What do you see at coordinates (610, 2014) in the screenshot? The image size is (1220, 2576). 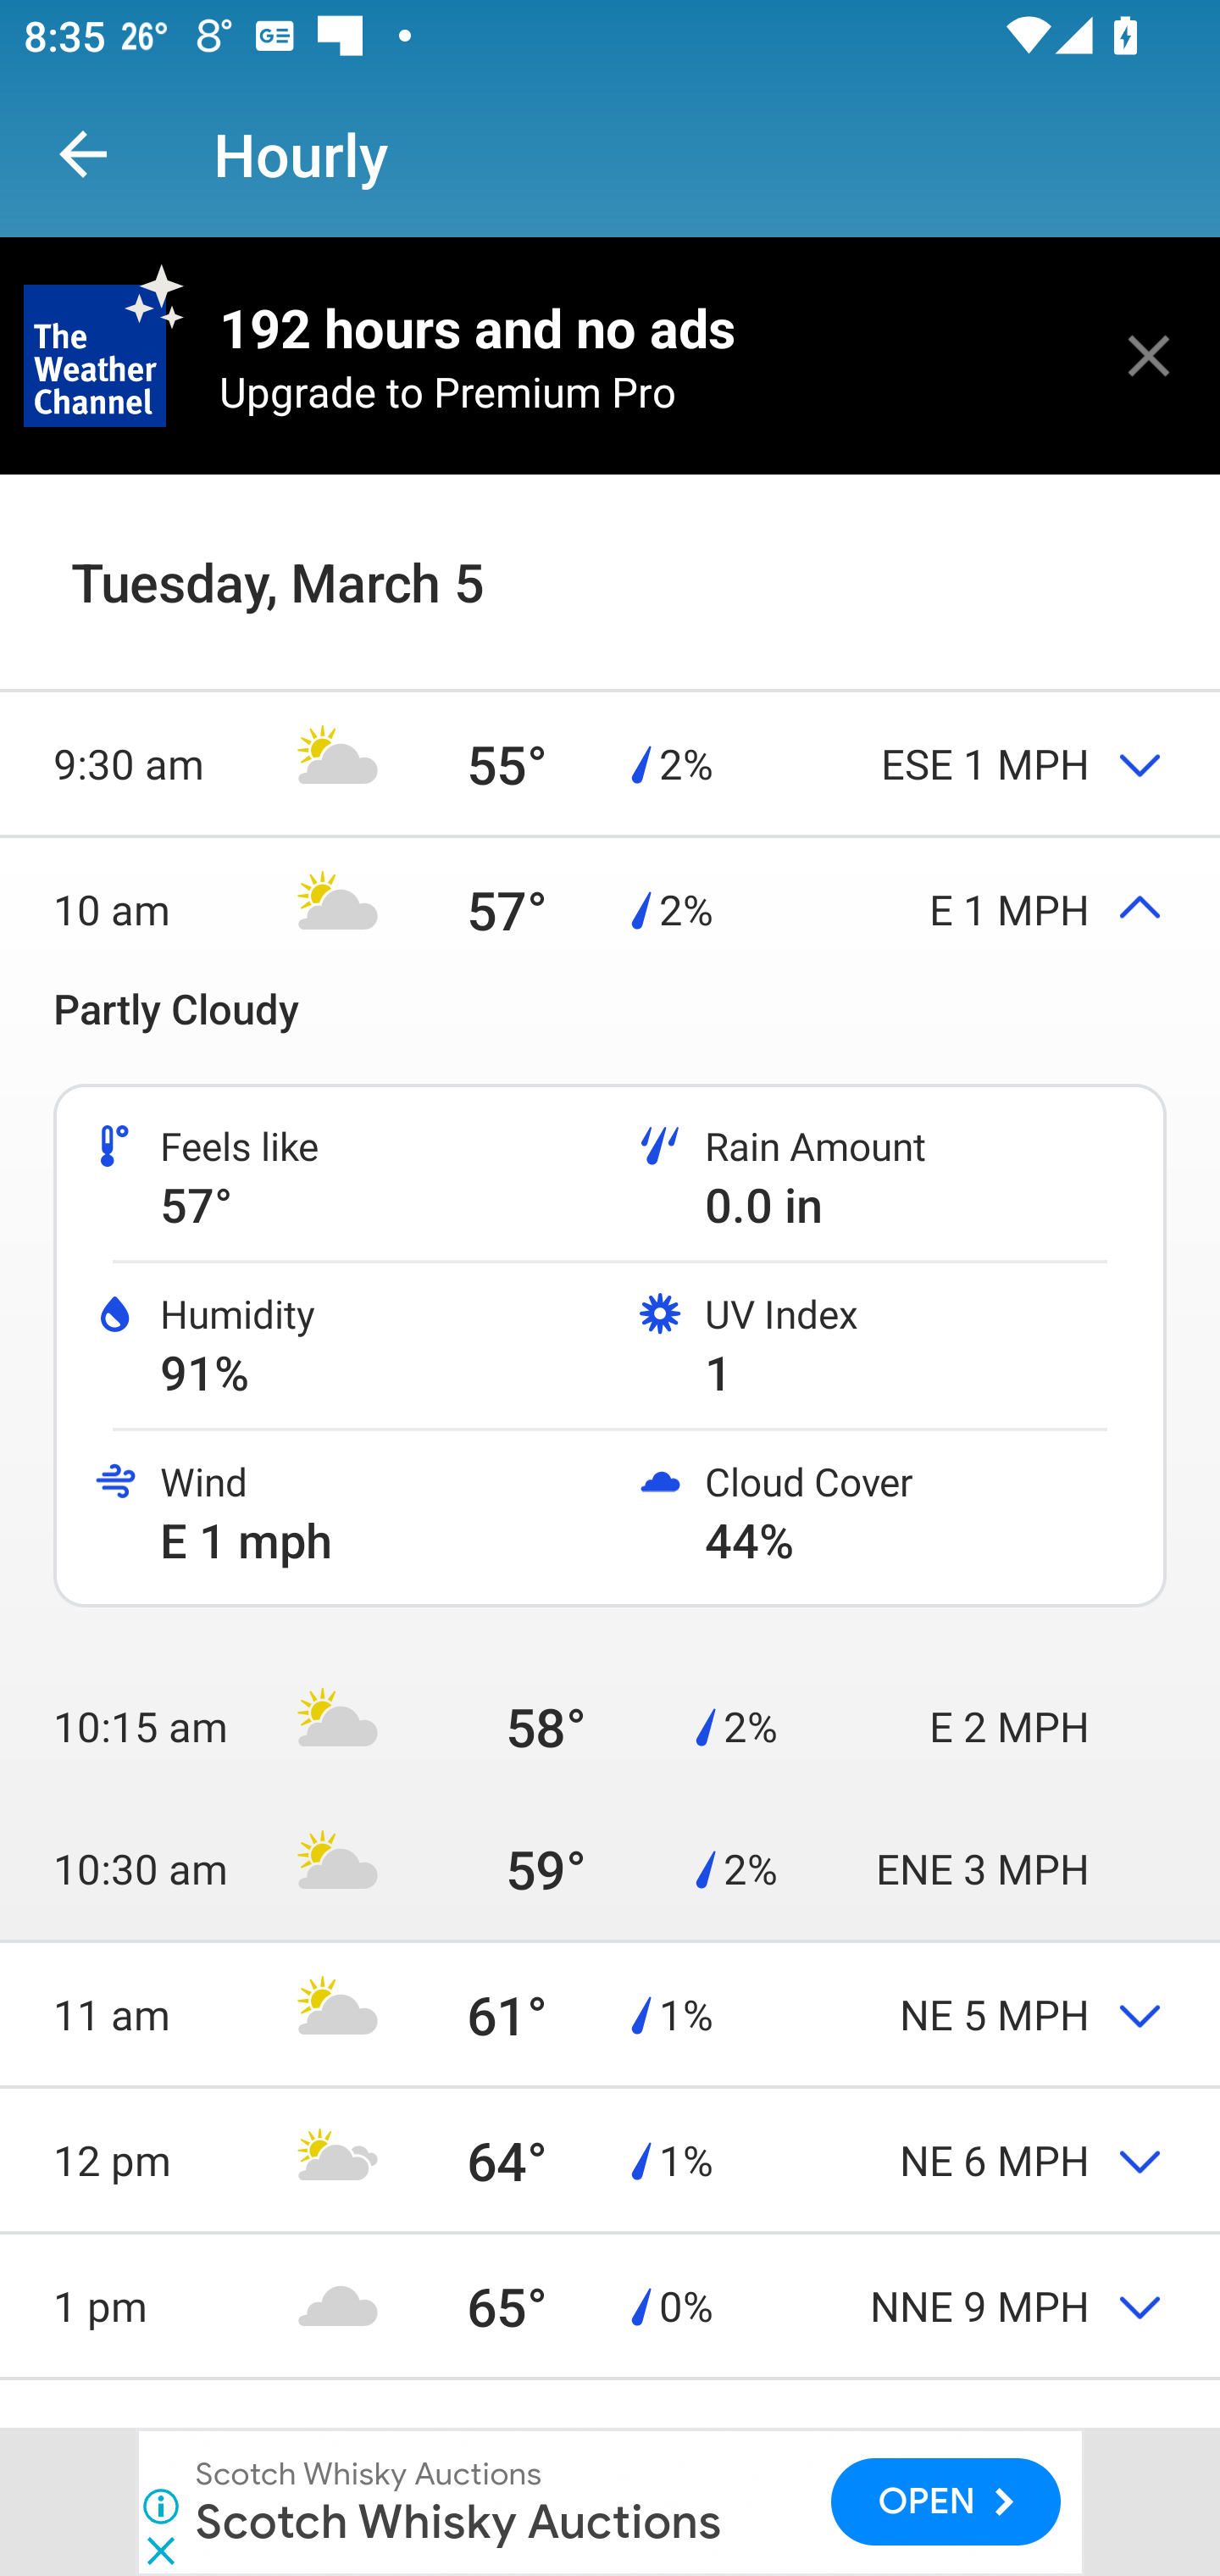 I see `11 am 61° 1% NE 5 MPH` at bounding box center [610, 2014].